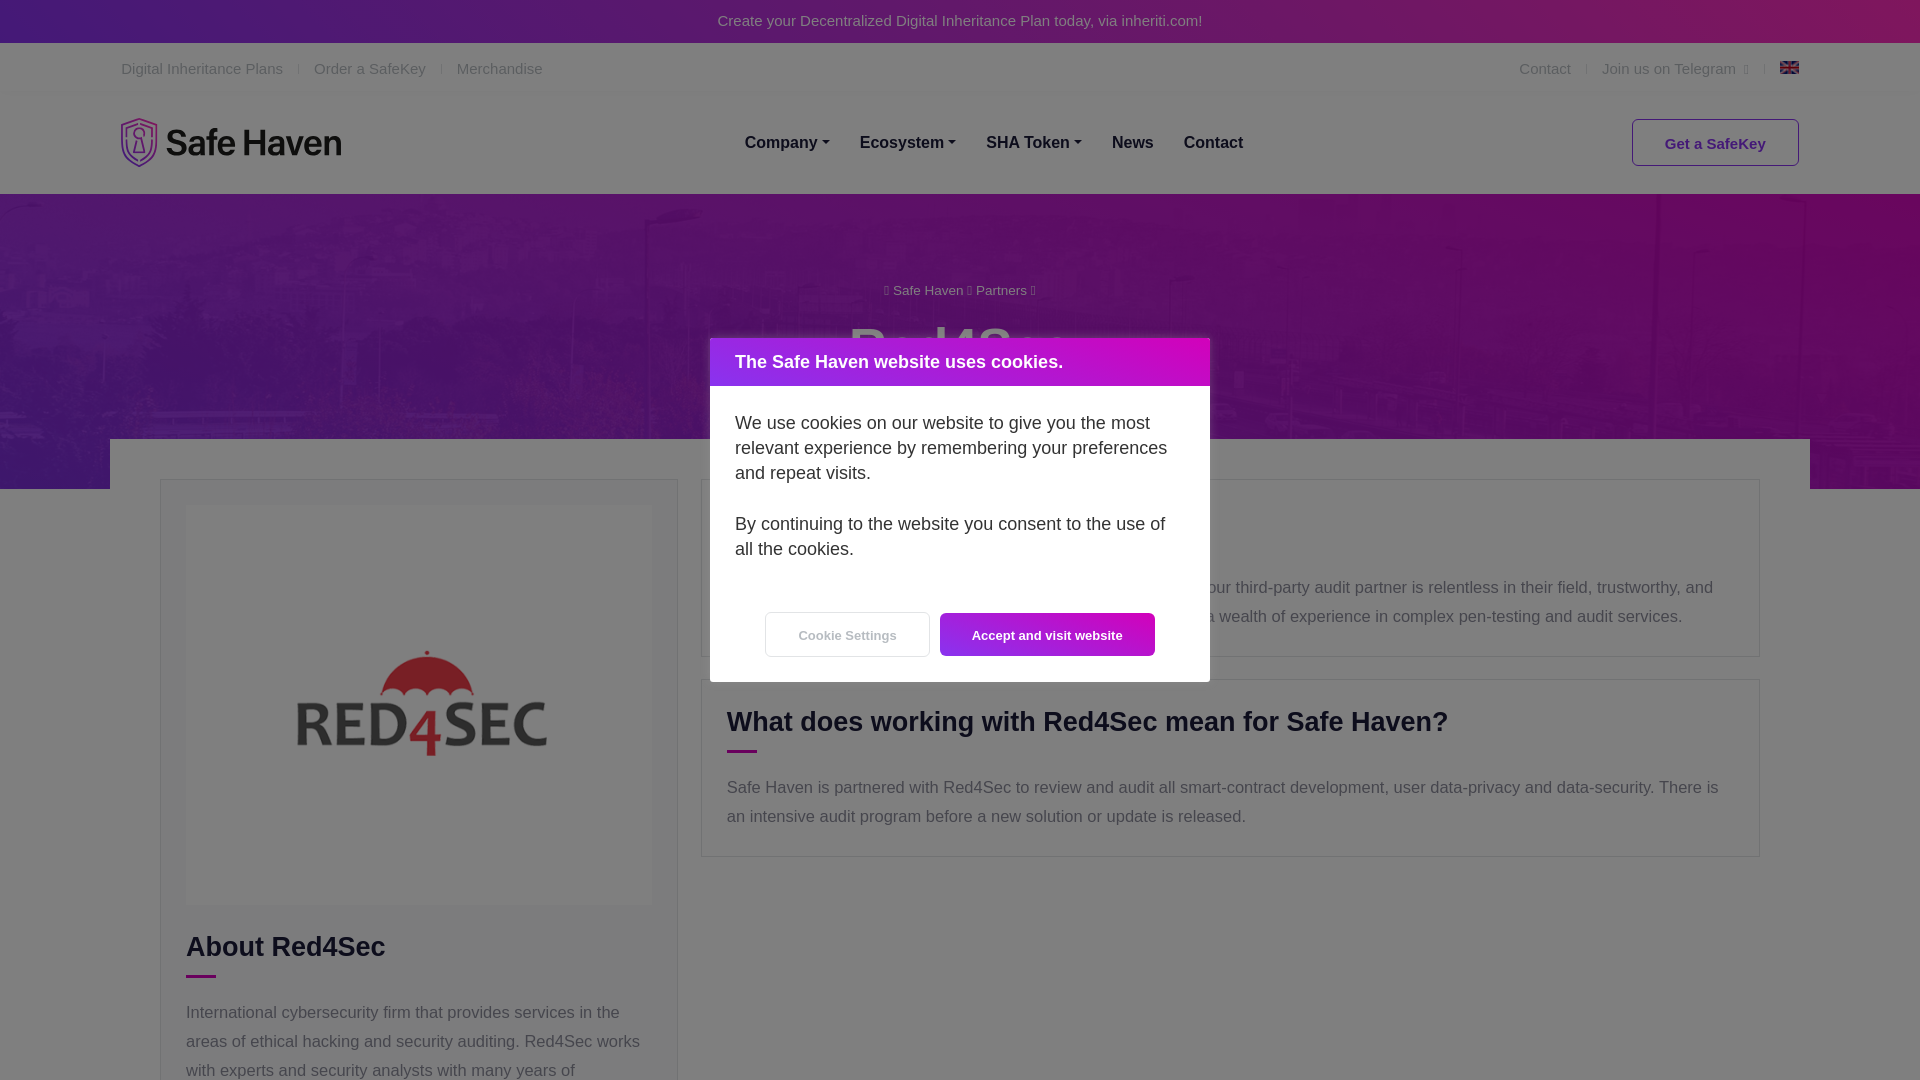 The height and width of the screenshot is (1080, 1920). I want to click on Digital Inheritance Plans, so click(217, 67).